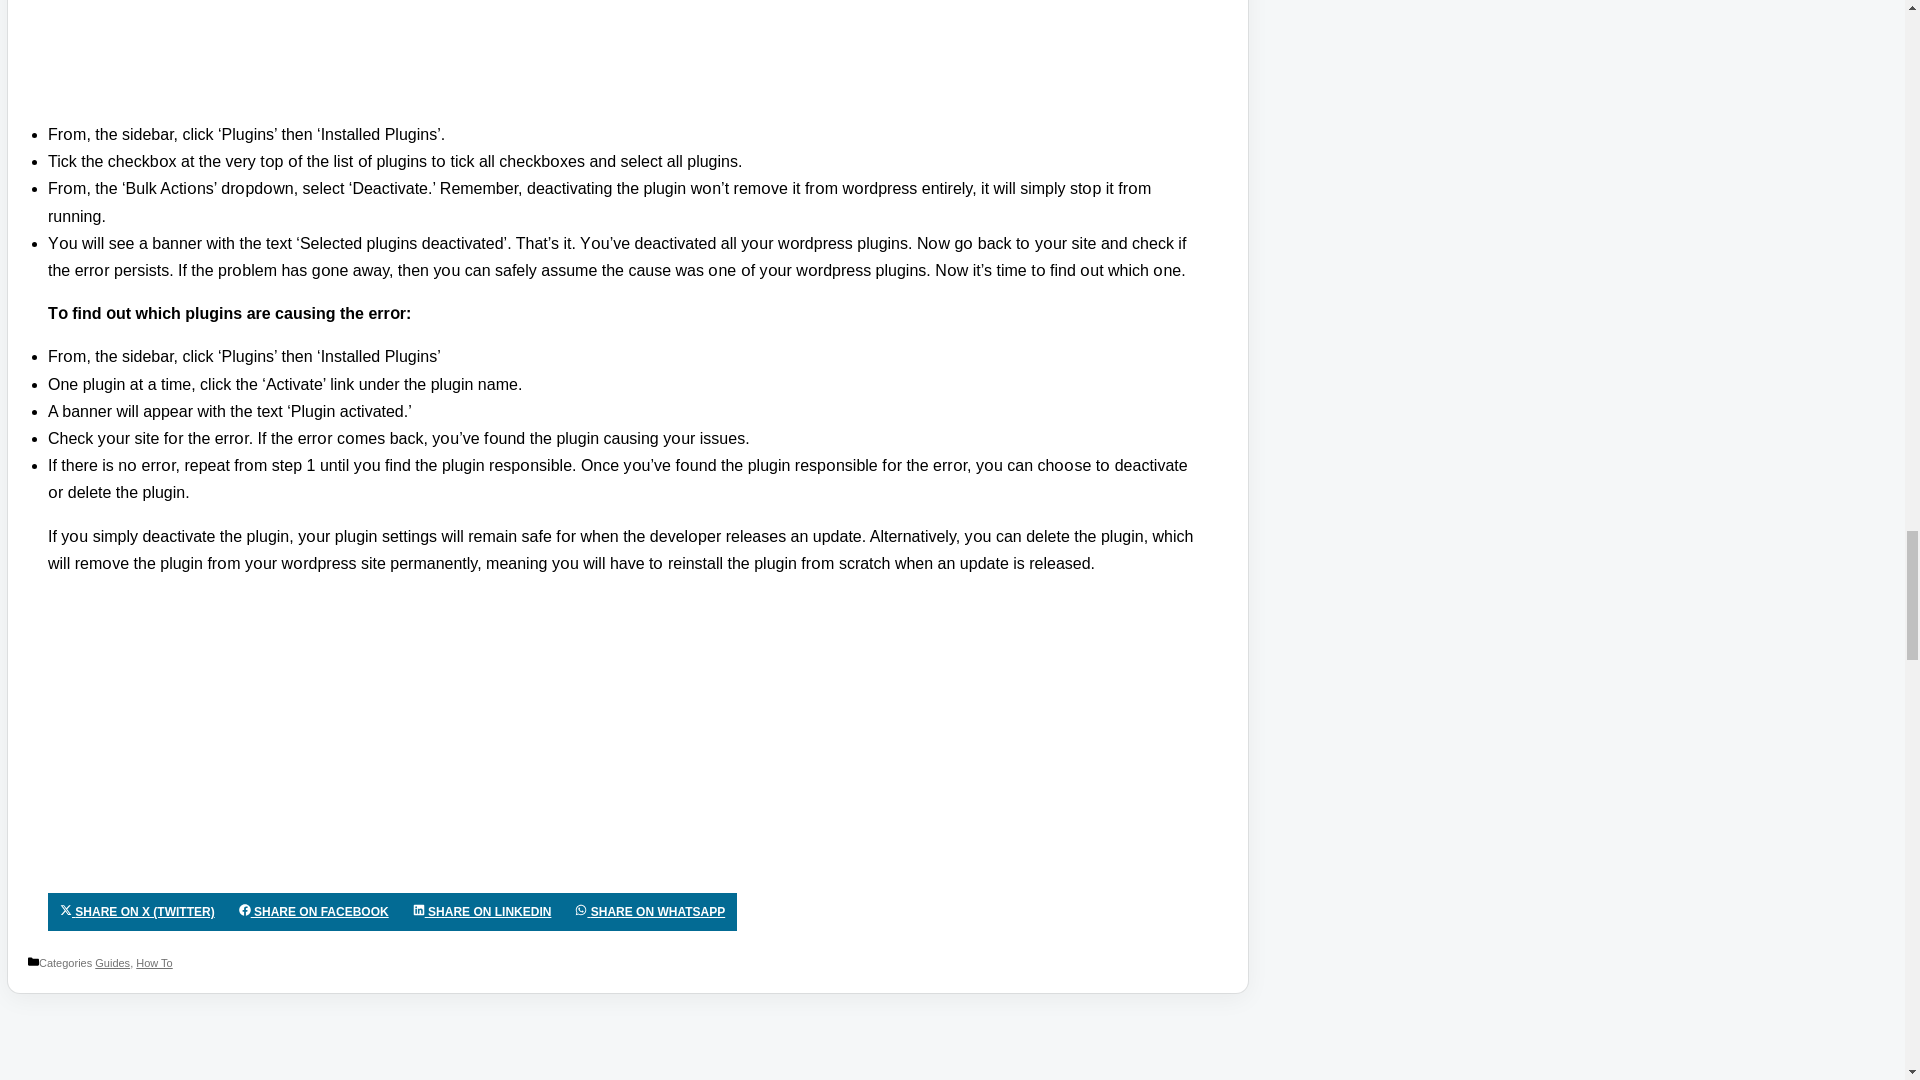 This screenshot has height=1080, width=1920. What do you see at coordinates (112, 962) in the screenshot?
I see `Guides` at bounding box center [112, 962].